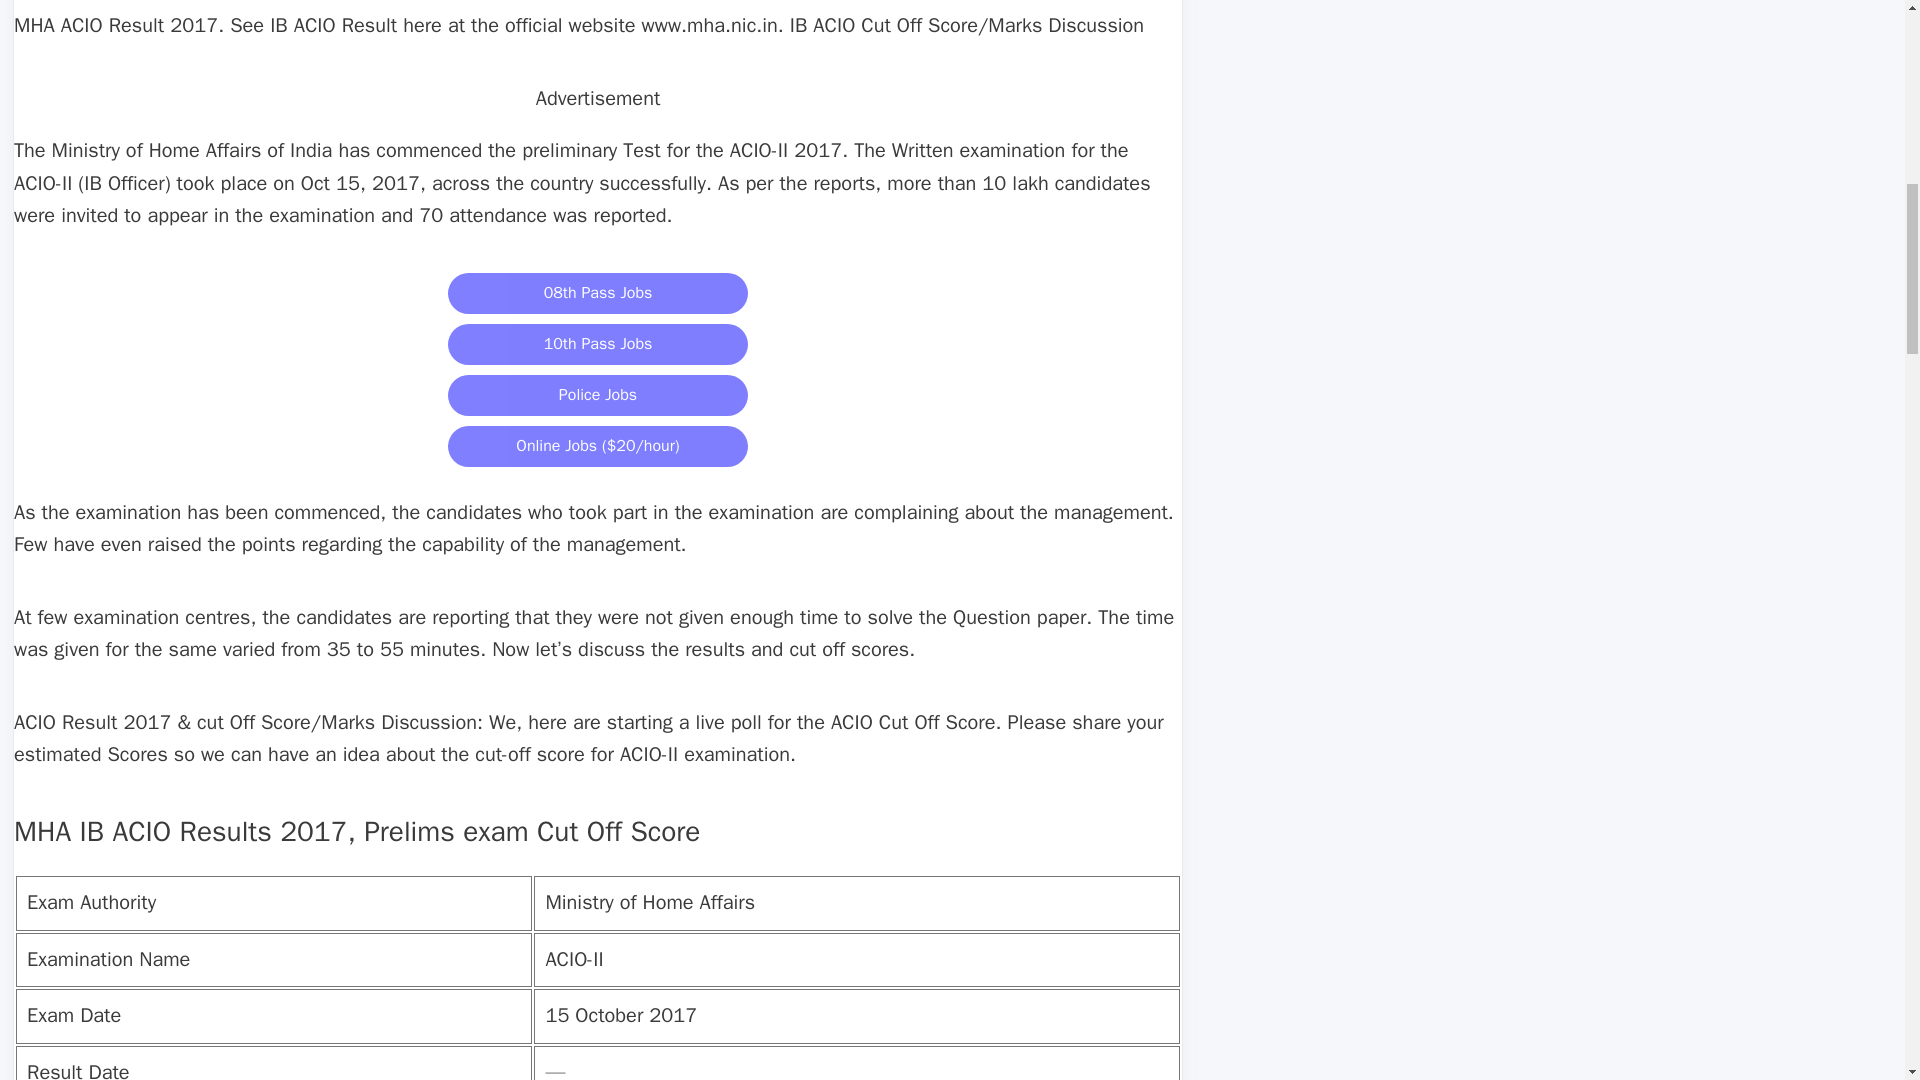 This screenshot has height=1080, width=1920. Describe the element at coordinates (598, 294) in the screenshot. I see `08th Pass Jobs` at that location.